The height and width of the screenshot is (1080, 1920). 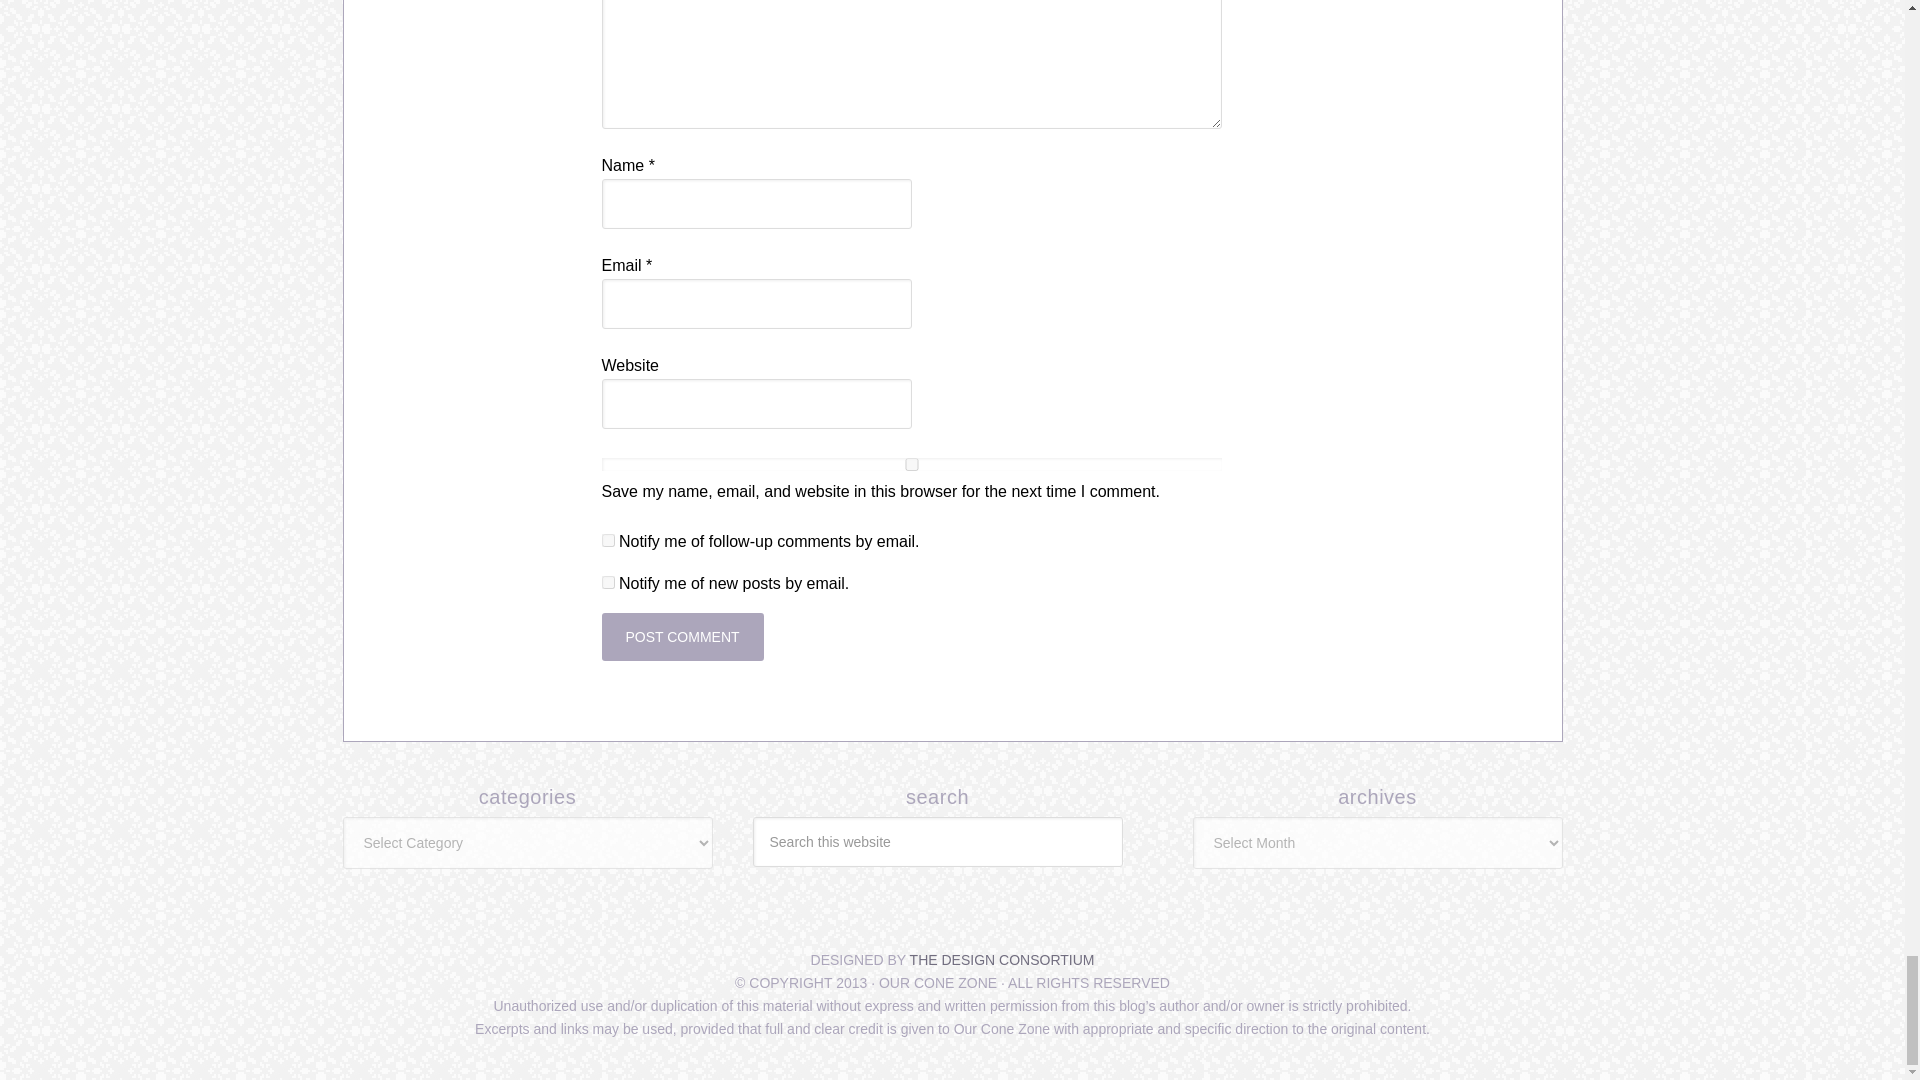 I want to click on subscribe, so click(x=608, y=582).